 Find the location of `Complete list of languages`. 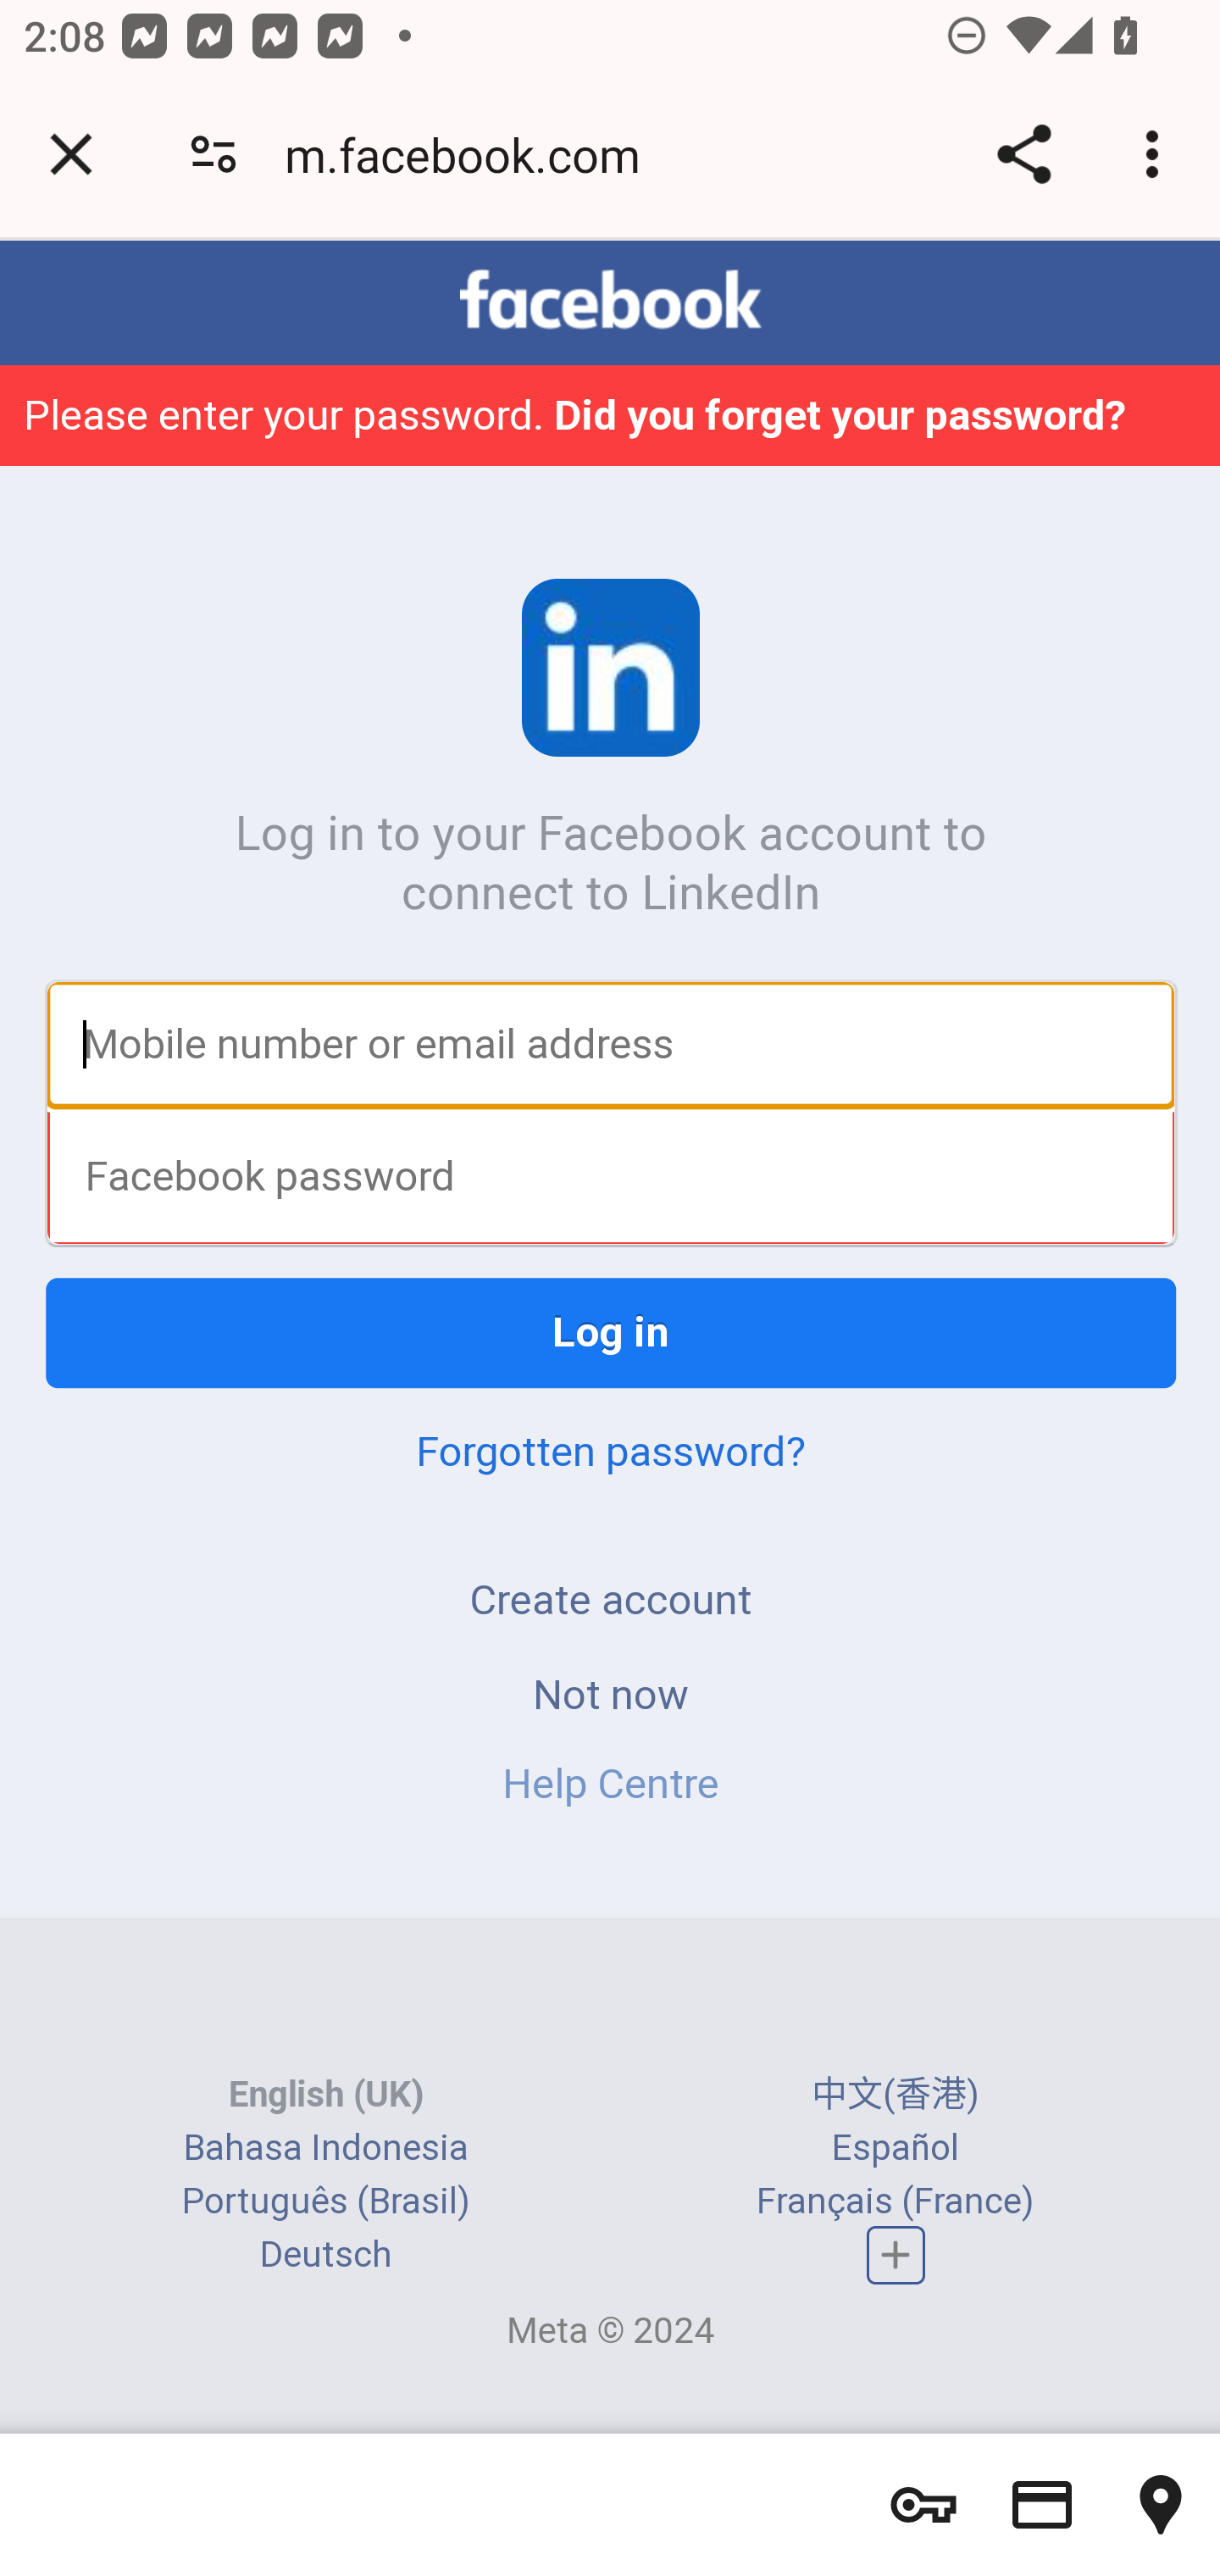

Complete list of languages is located at coordinates (896, 2257).